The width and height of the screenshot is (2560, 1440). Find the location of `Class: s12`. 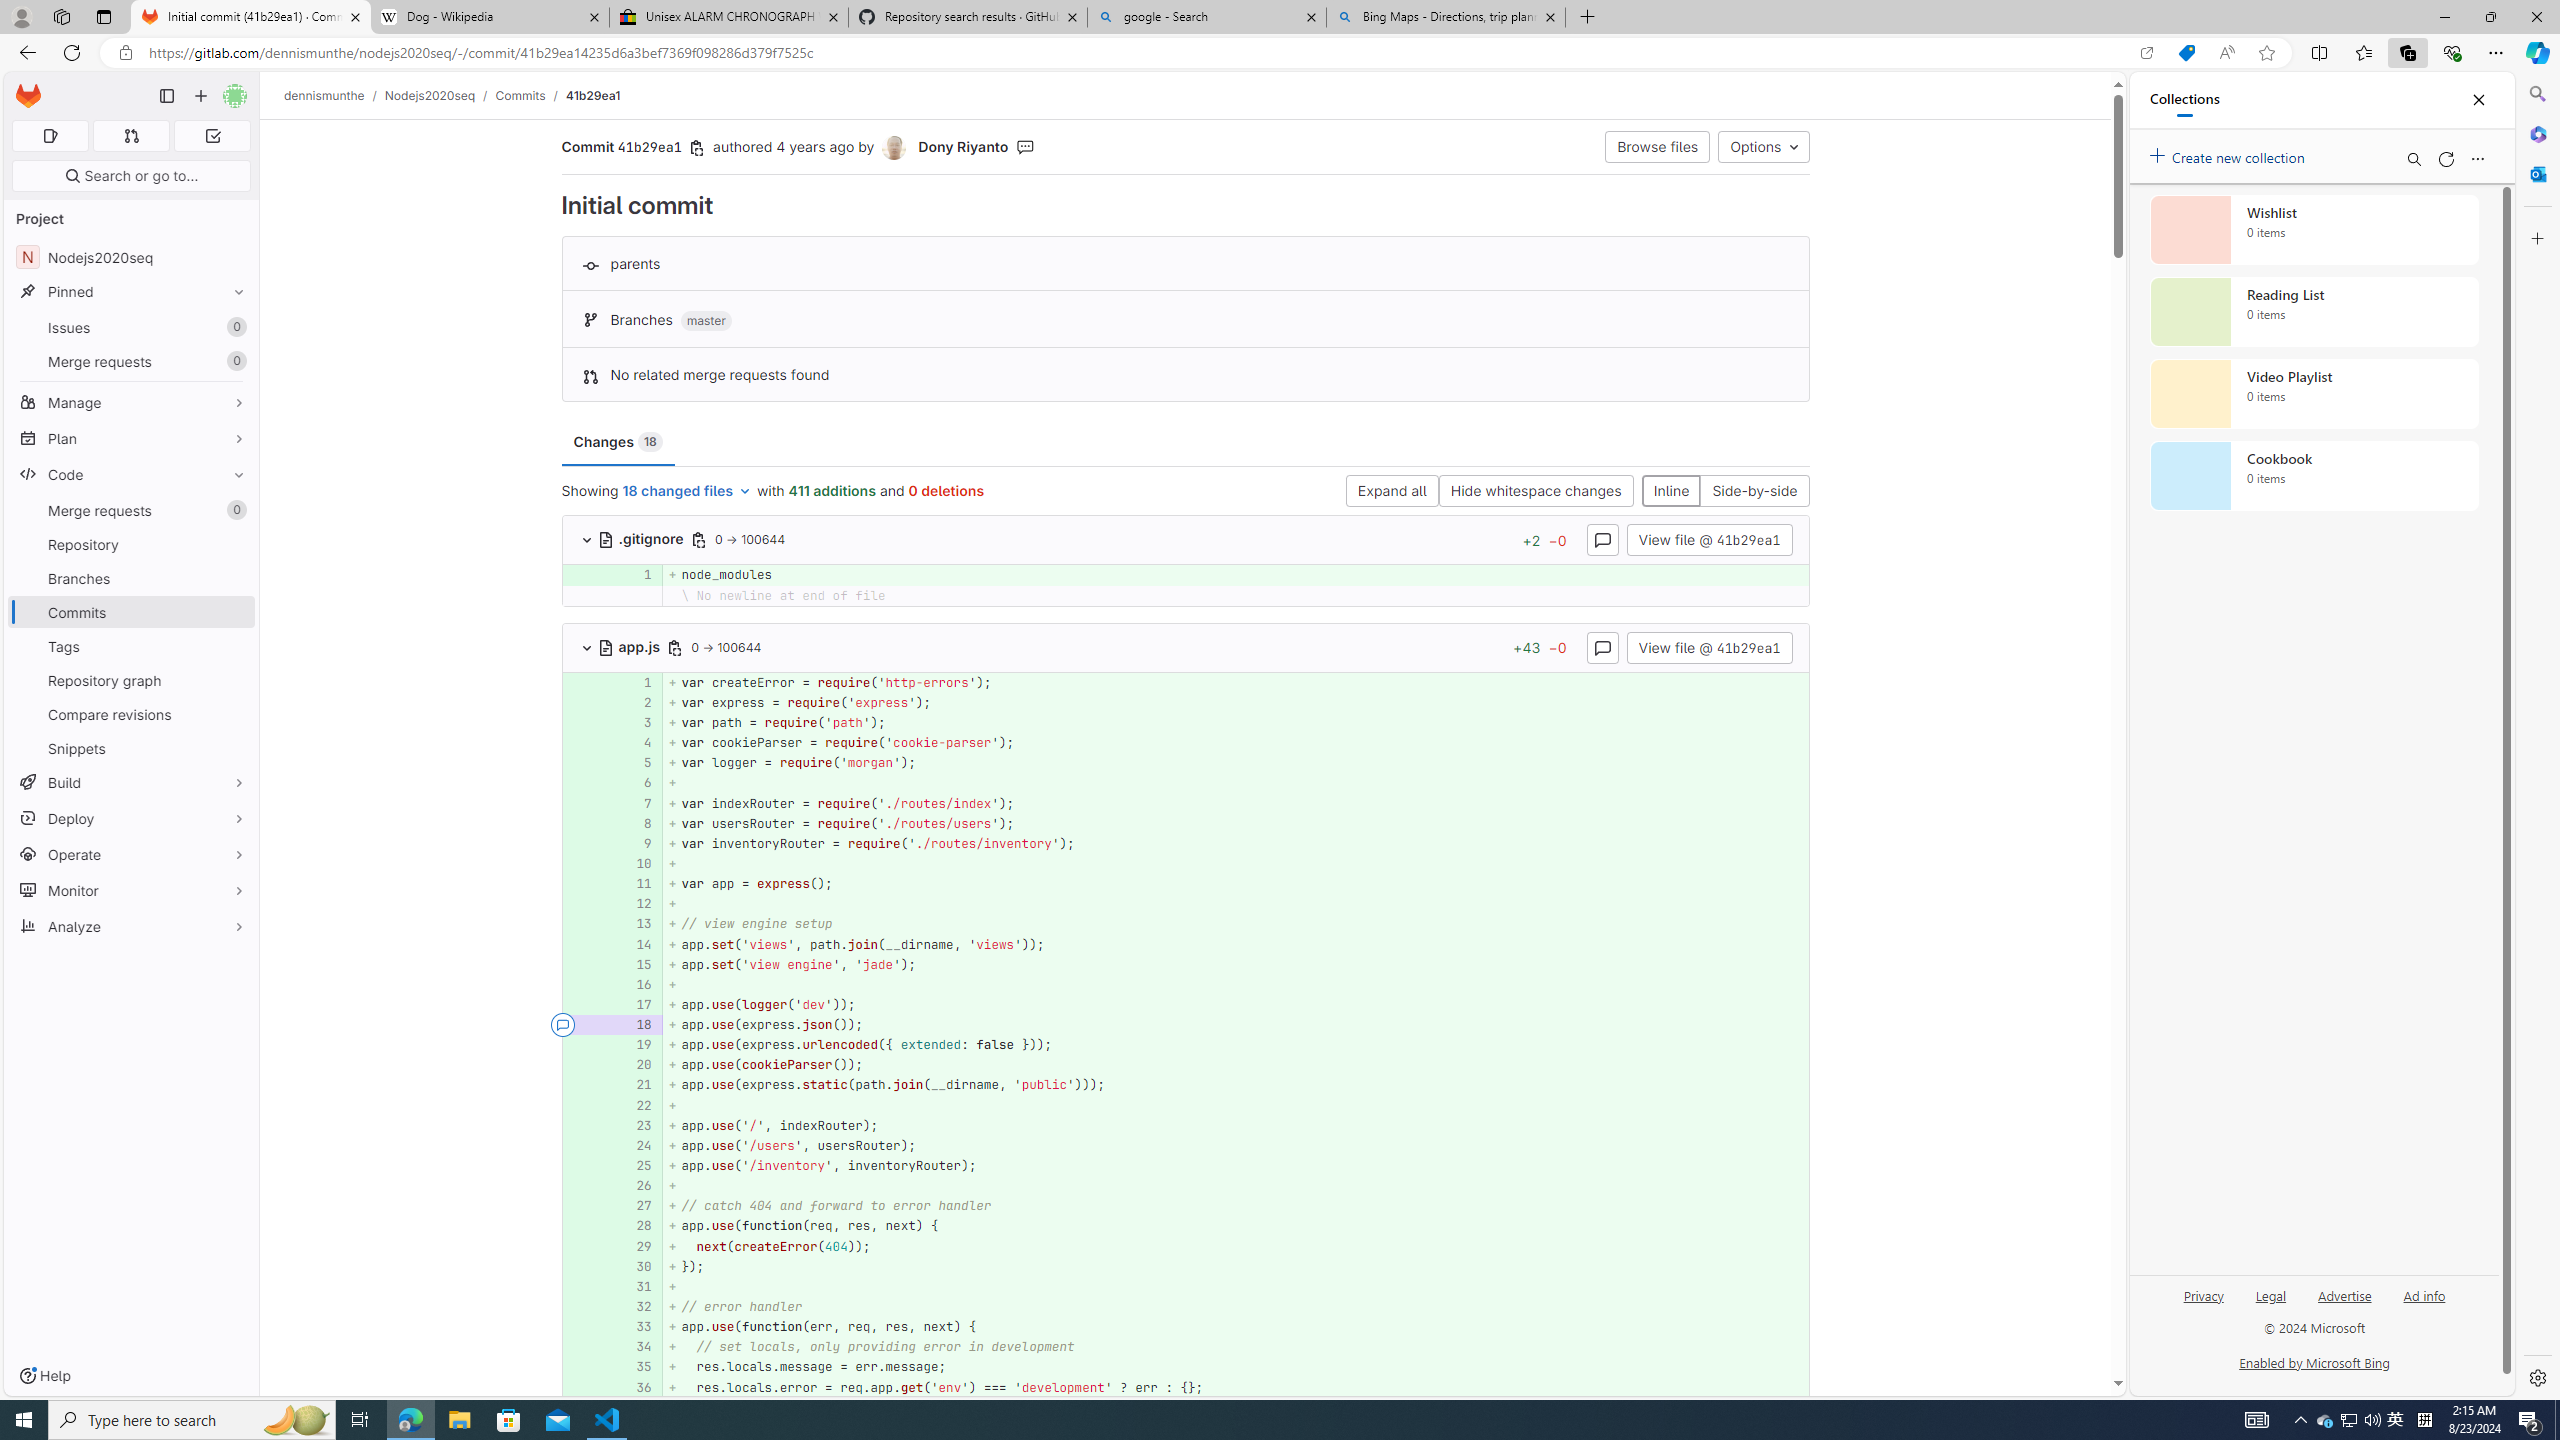

Class: s12 is located at coordinates (562, 1386).